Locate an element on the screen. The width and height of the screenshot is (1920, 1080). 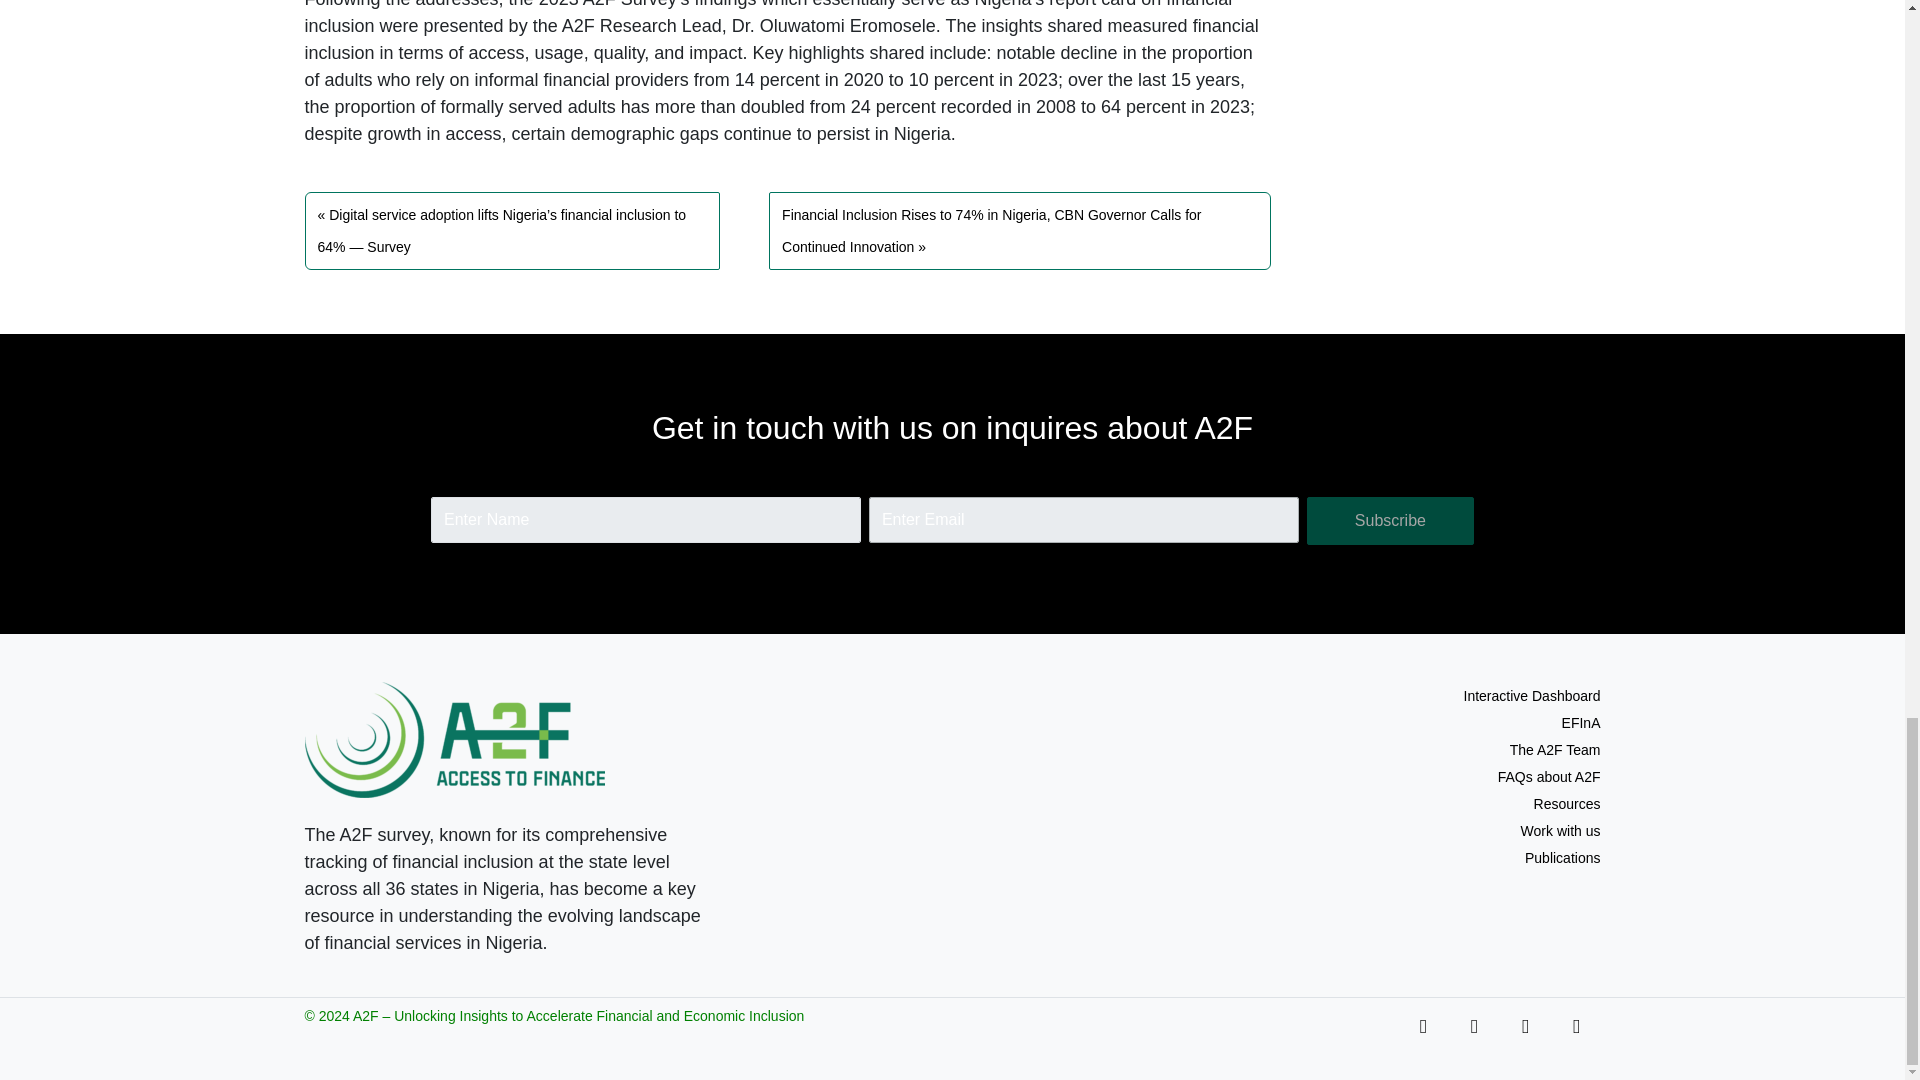
Subscribe is located at coordinates (1390, 520).